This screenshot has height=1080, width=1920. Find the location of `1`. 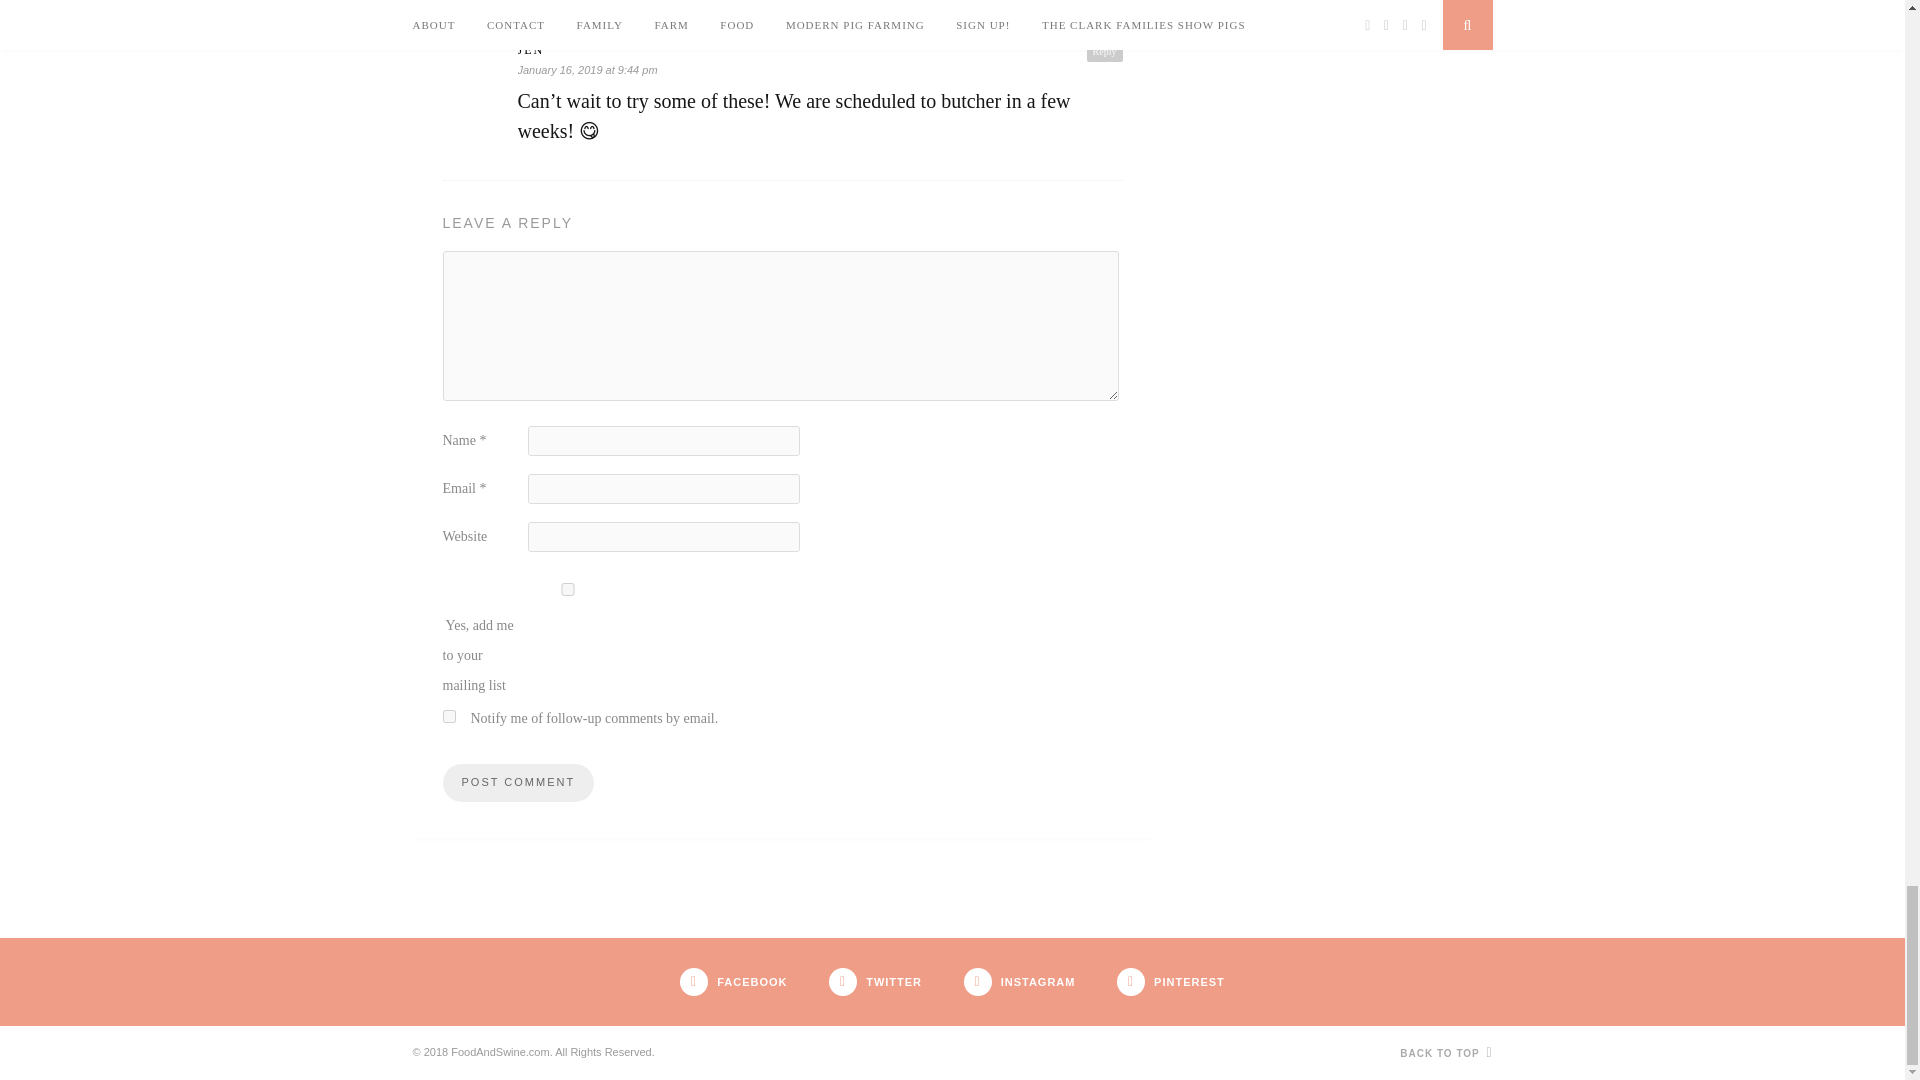

1 is located at coordinates (566, 590).